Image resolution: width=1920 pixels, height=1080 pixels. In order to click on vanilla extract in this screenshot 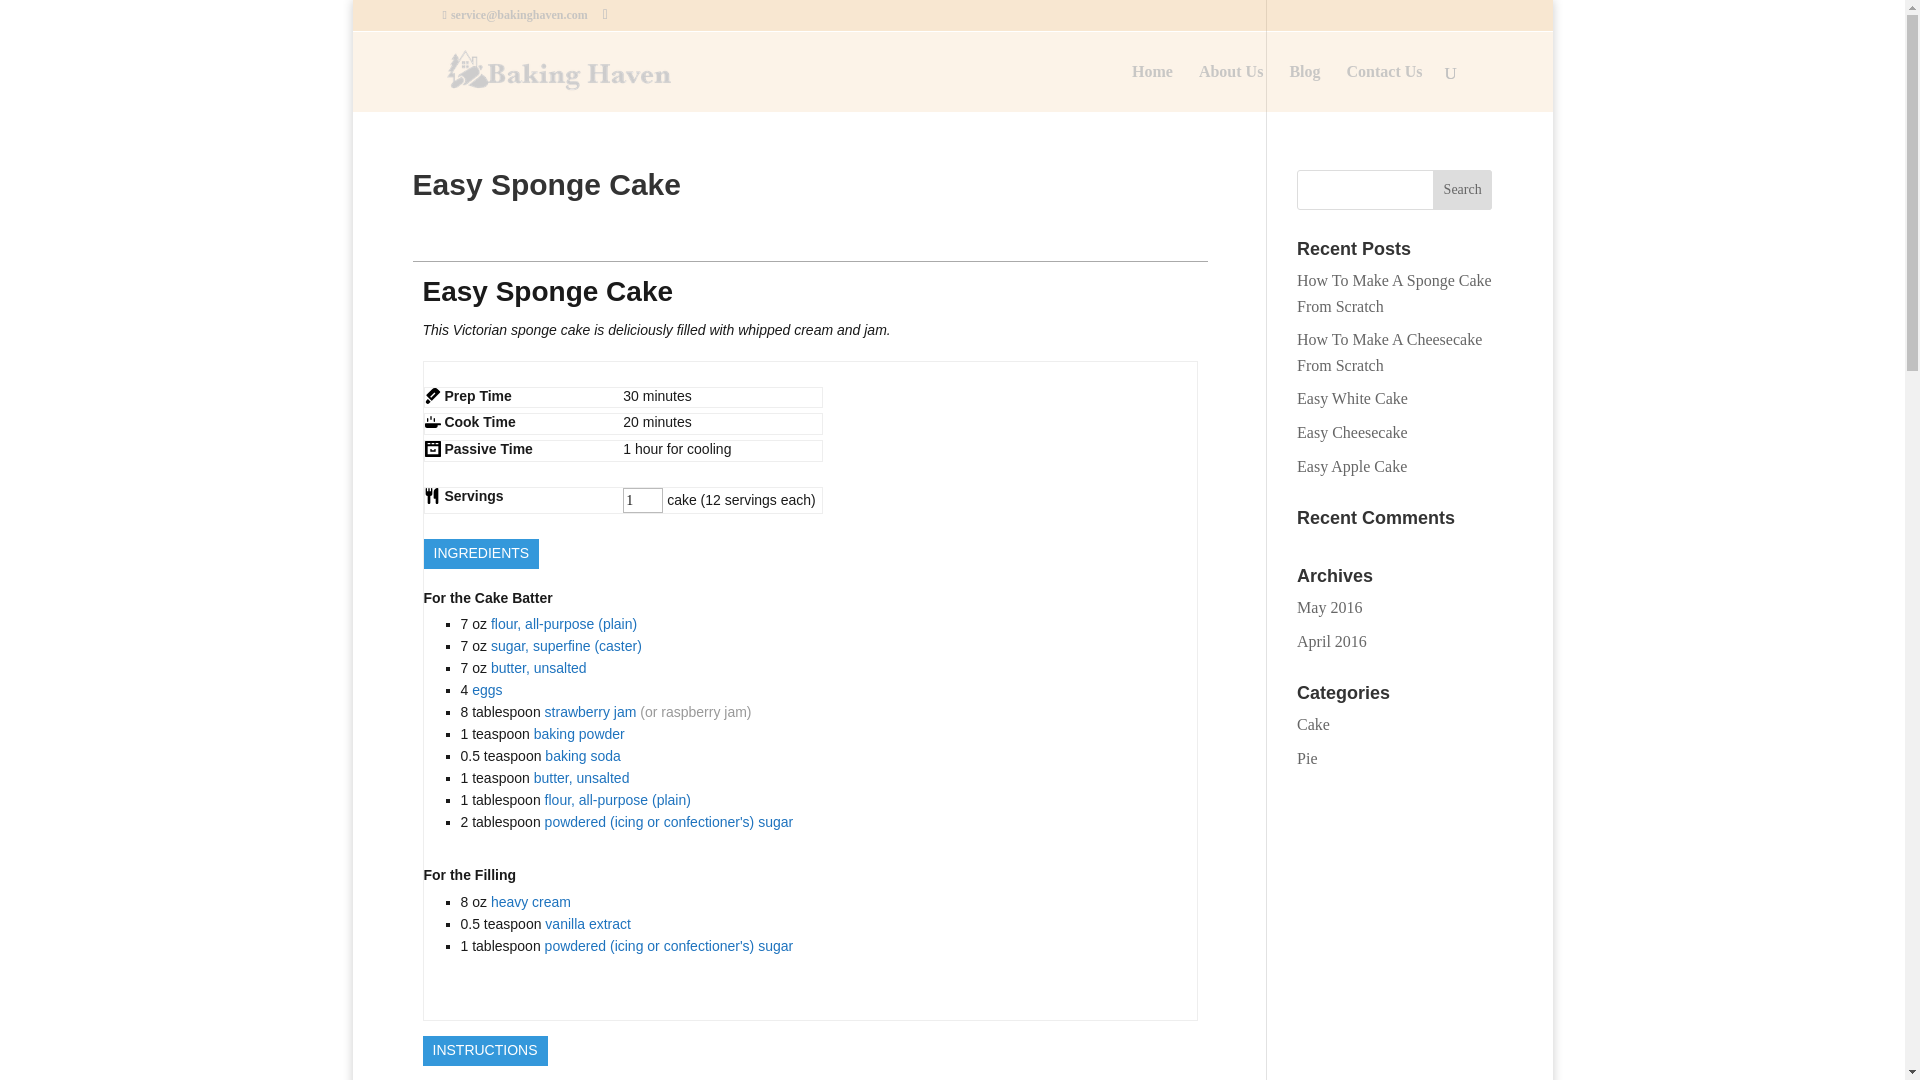, I will do `click(588, 924)`.